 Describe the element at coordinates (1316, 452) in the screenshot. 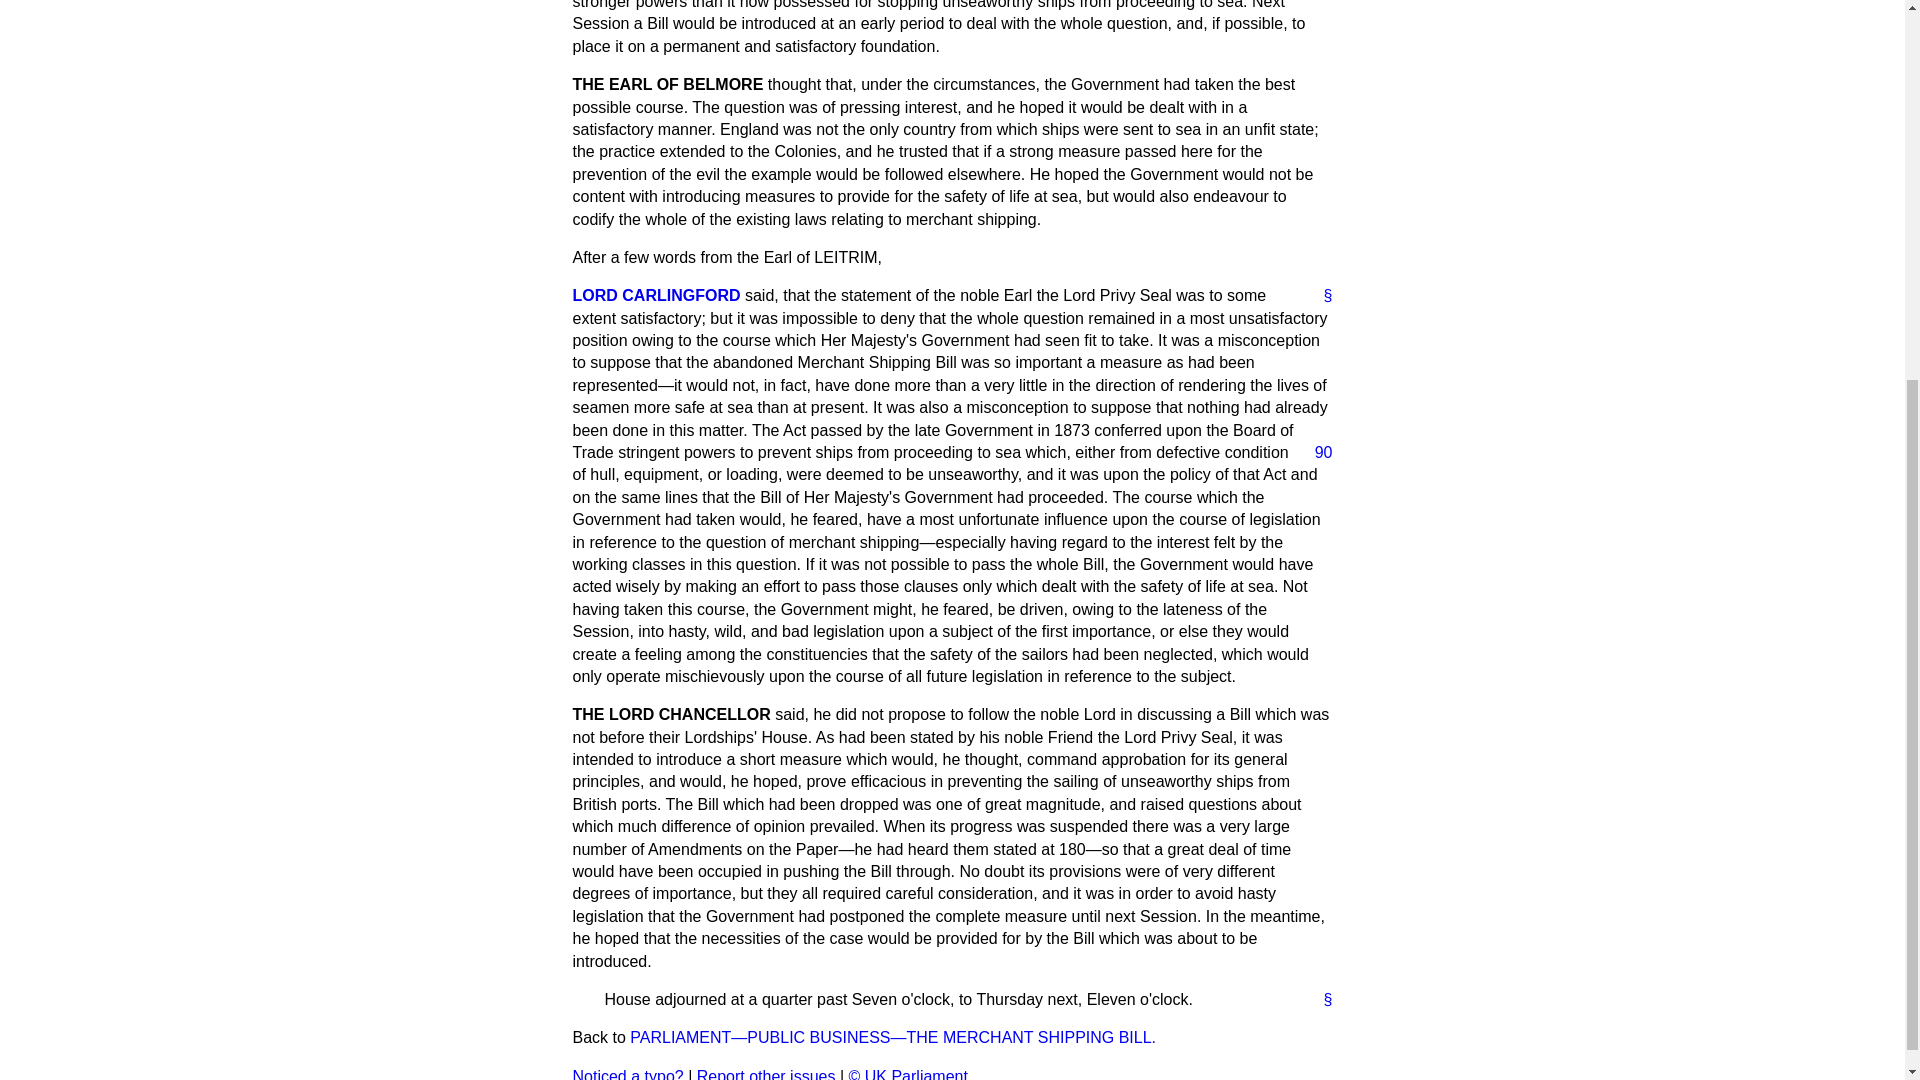

I see `90` at that location.